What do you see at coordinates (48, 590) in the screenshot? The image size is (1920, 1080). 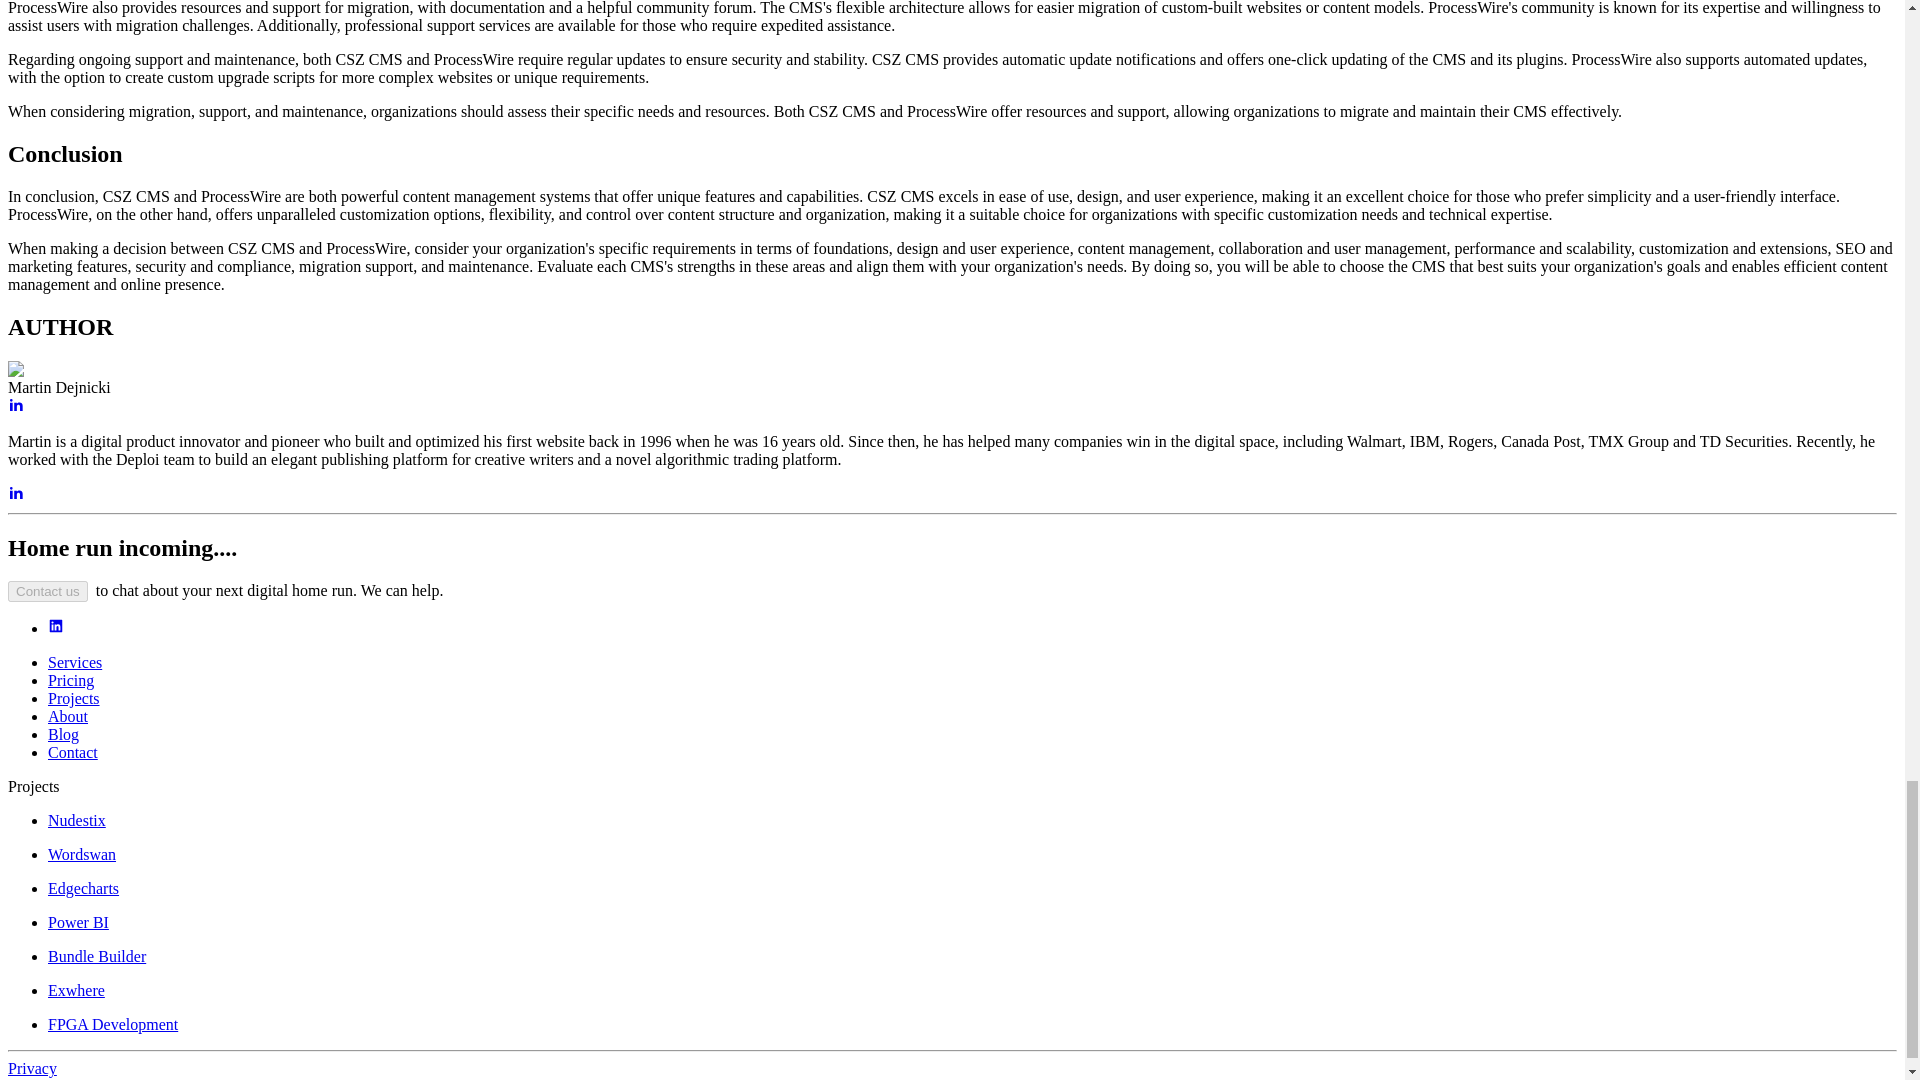 I see `Contact us` at bounding box center [48, 590].